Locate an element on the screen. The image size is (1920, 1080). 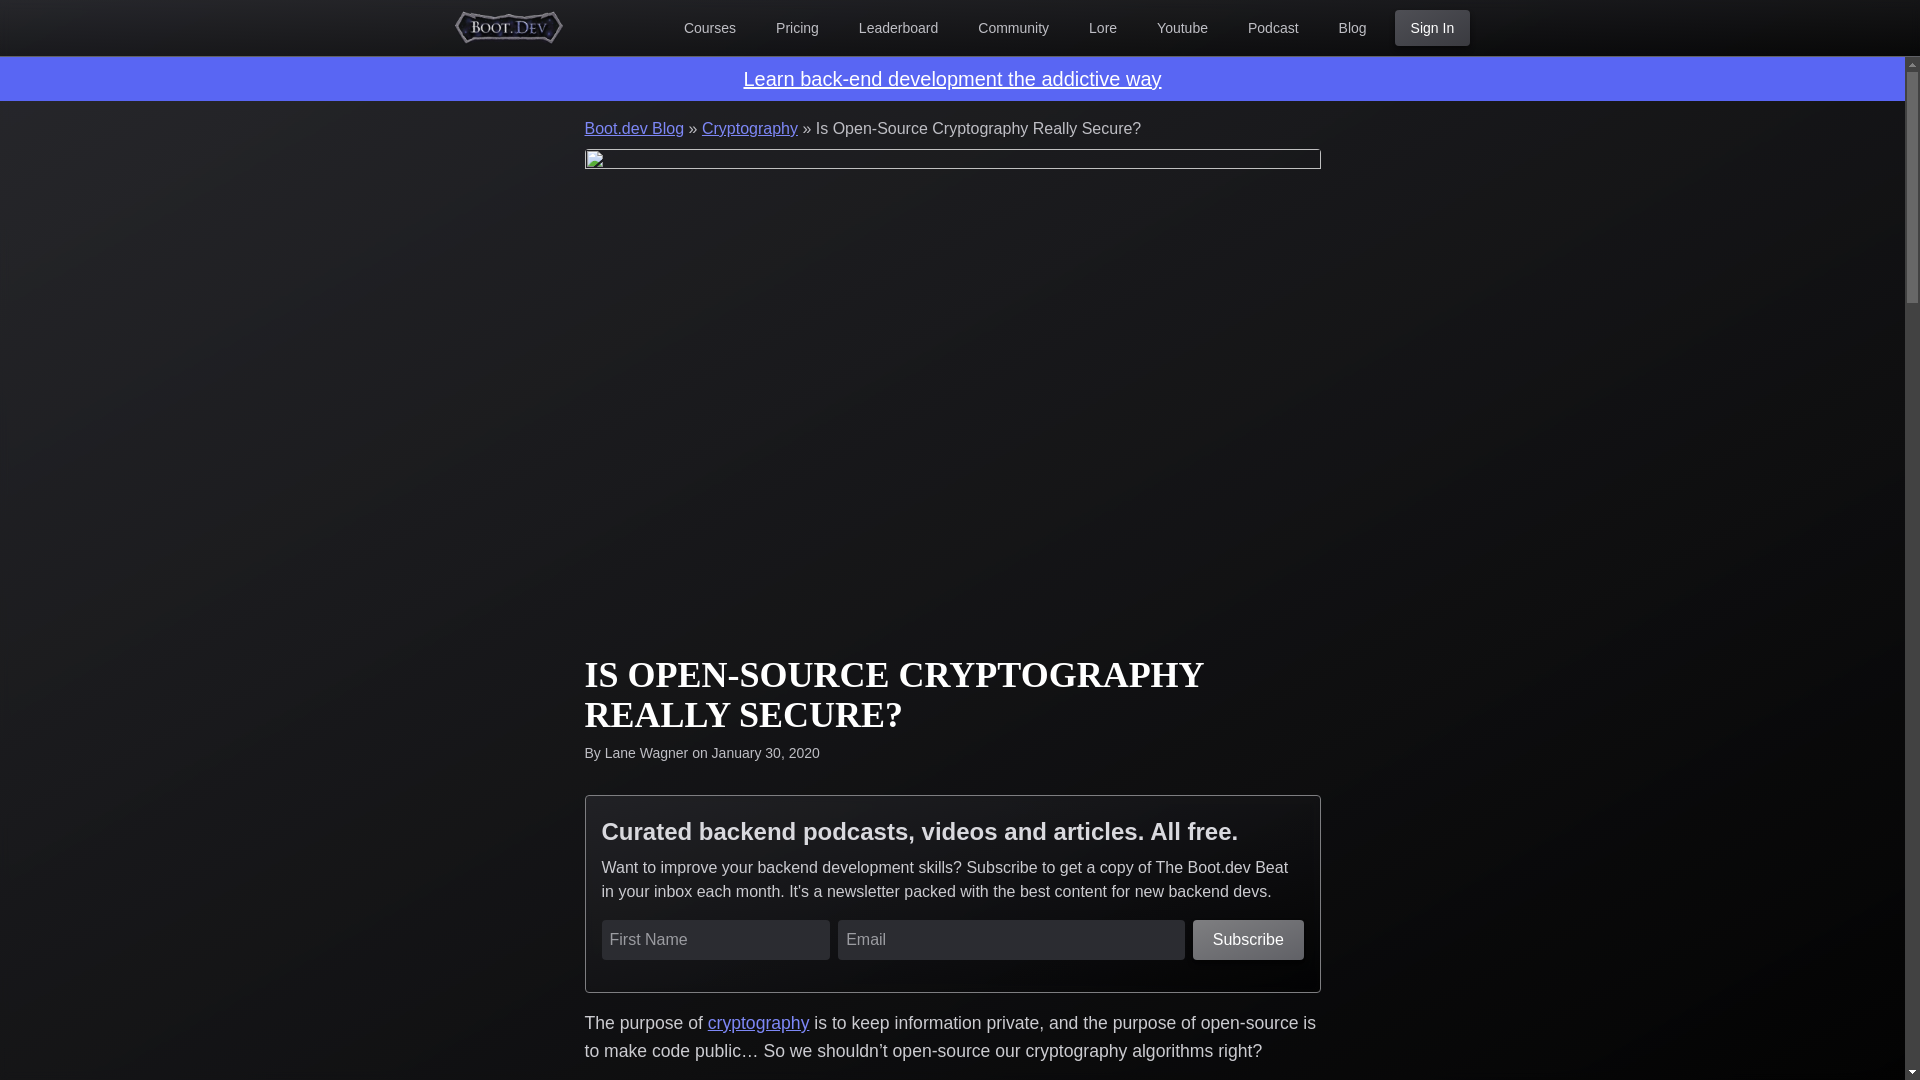
cryptography is located at coordinates (759, 1022).